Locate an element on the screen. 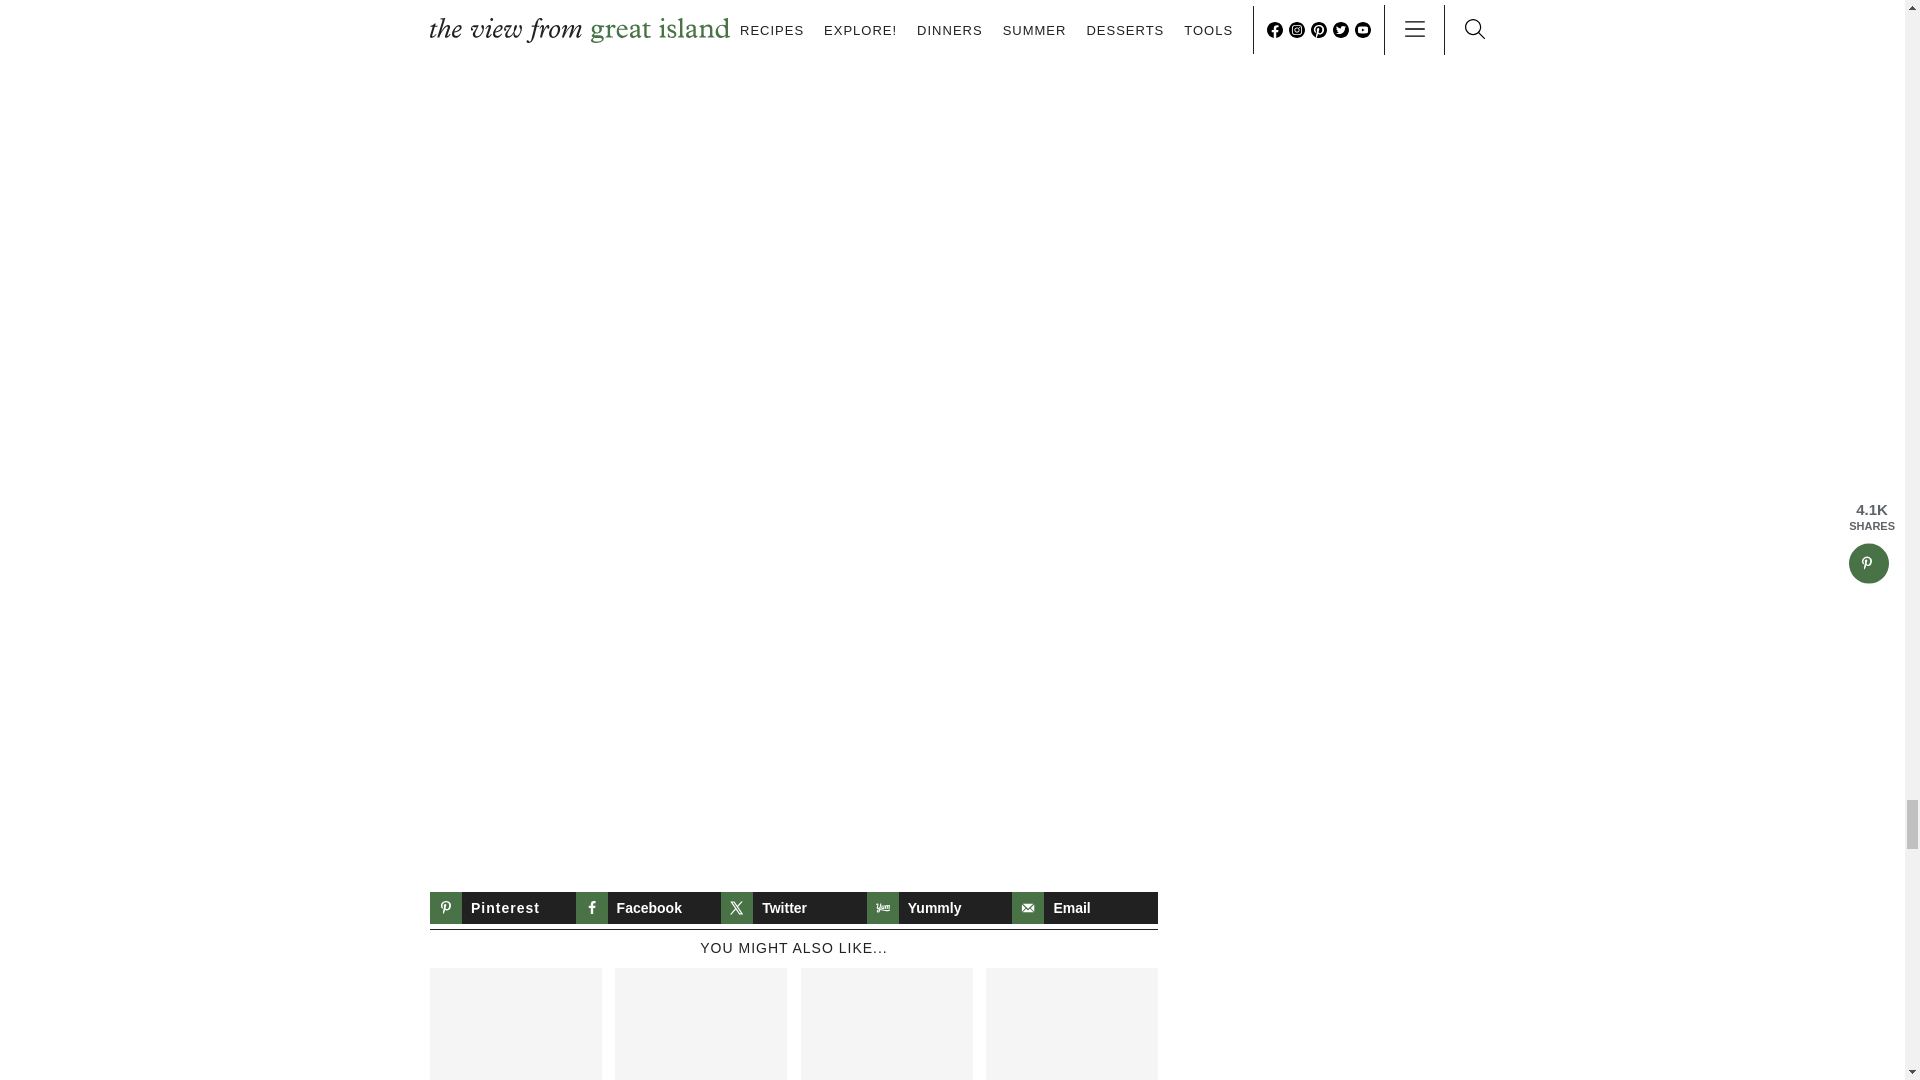  Share on X is located at coordinates (794, 908).